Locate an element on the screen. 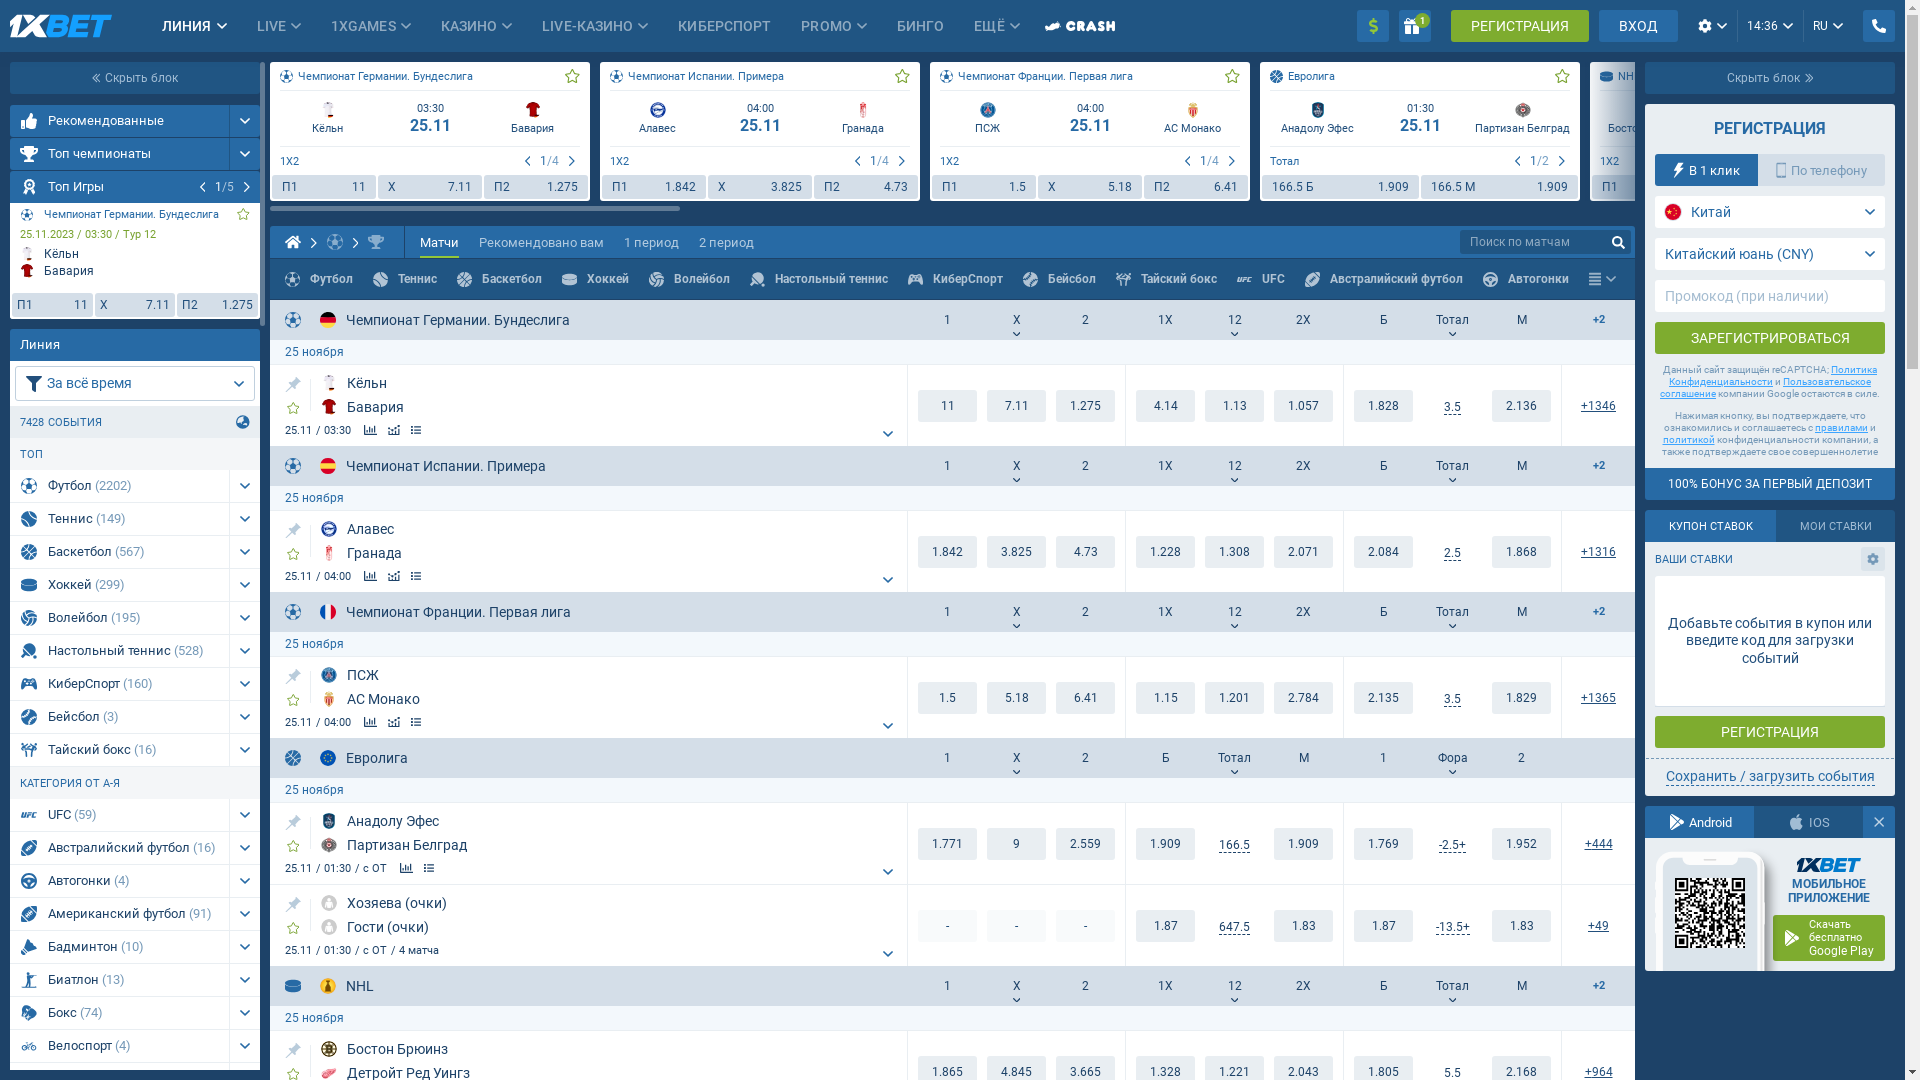  X is located at coordinates (1016, 320).